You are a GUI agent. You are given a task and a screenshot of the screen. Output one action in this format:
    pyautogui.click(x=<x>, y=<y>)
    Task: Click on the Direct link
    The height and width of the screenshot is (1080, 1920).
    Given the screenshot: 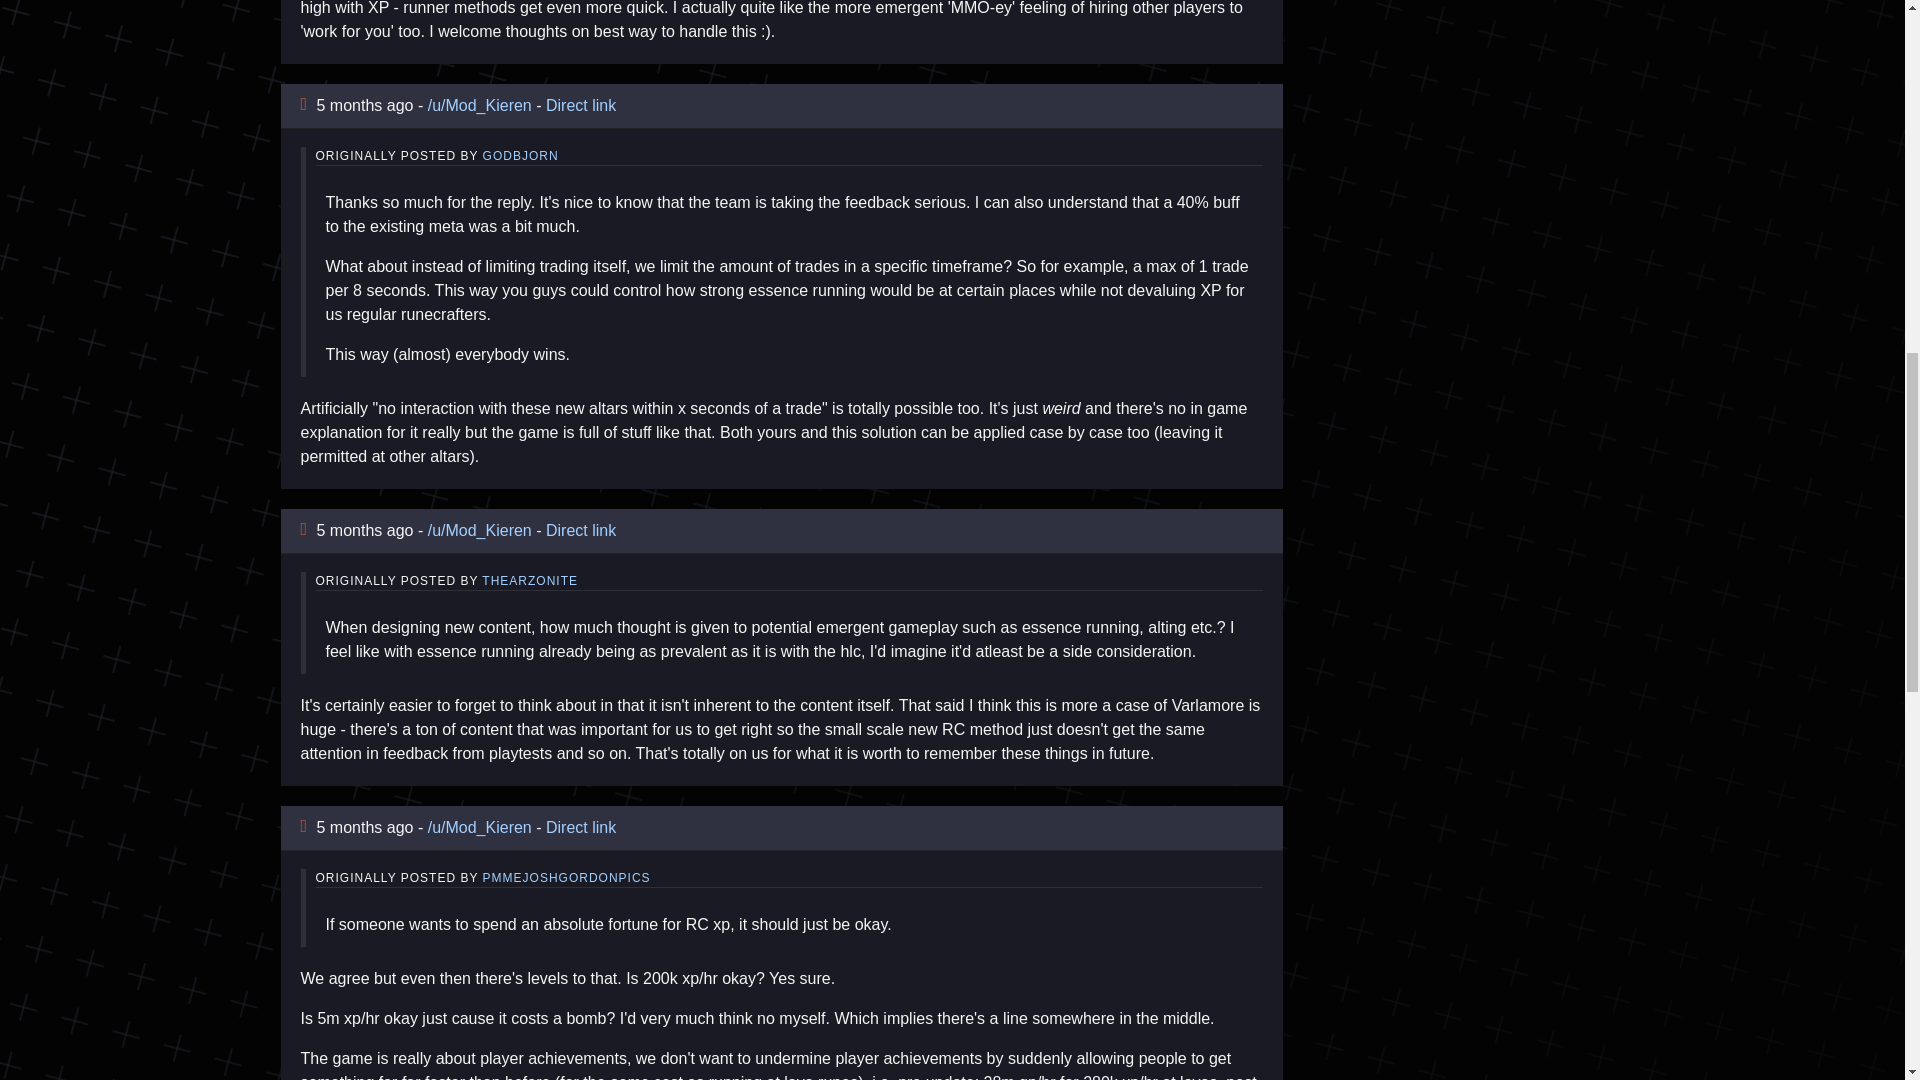 What is the action you would take?
    pyautogui.click(x=580, y=826)
    